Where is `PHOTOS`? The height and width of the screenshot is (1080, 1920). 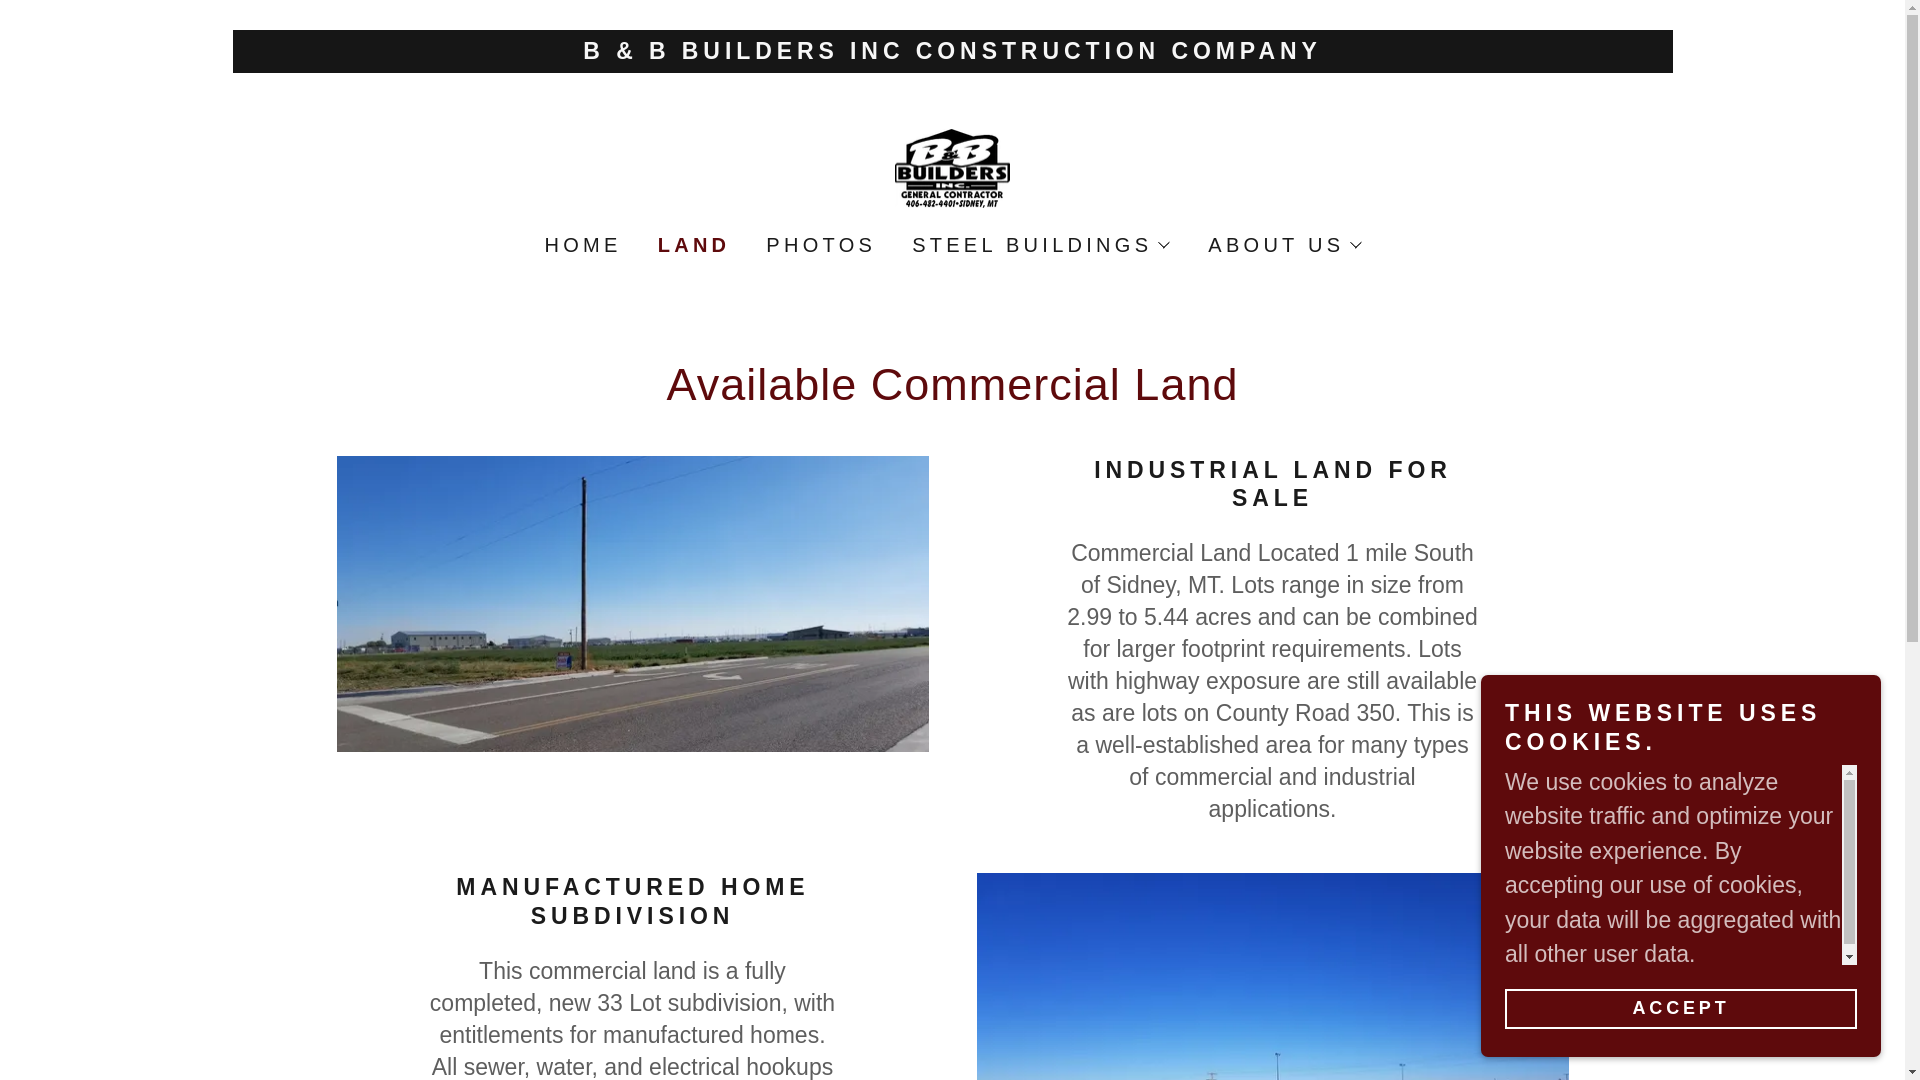 PHOTOS is located at coordinates (818, 244).